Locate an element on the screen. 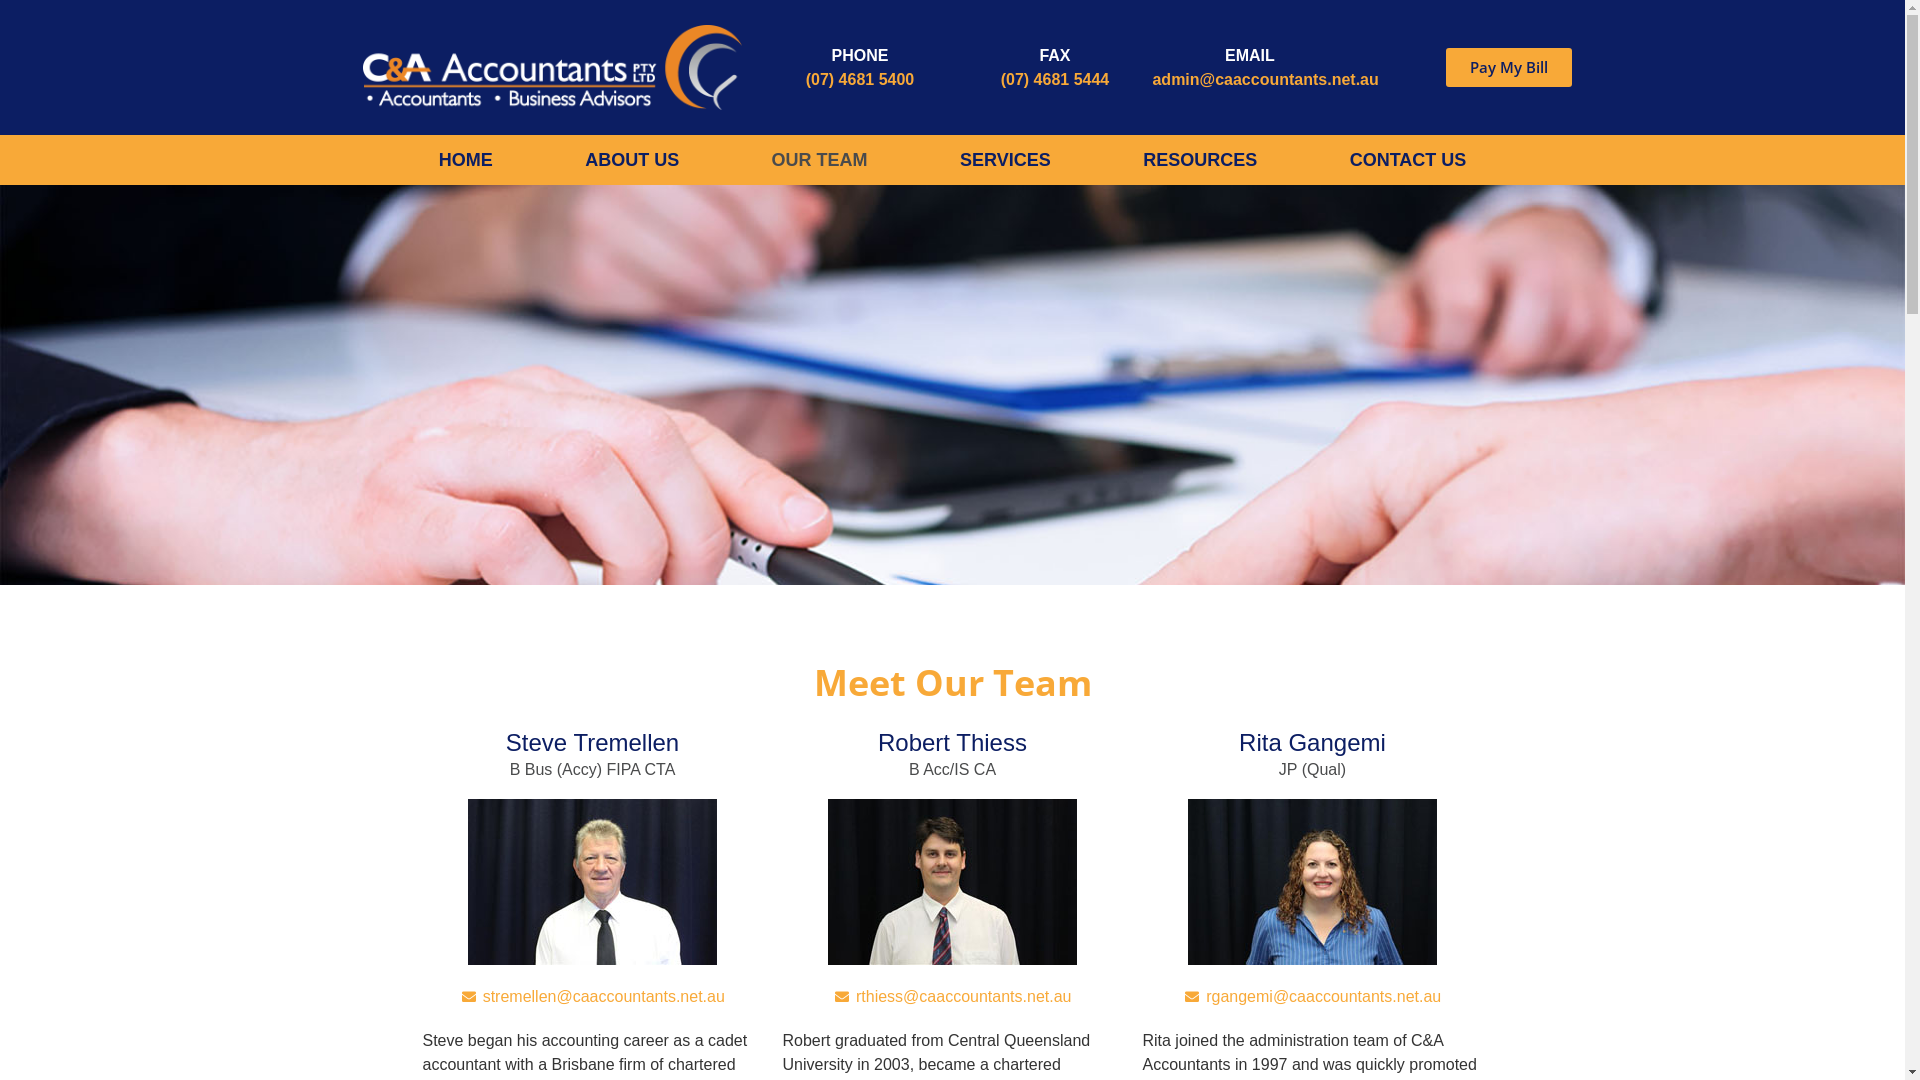 The image size is (1920, 1080). OUR TEAM is located at coordinates (819, 160).